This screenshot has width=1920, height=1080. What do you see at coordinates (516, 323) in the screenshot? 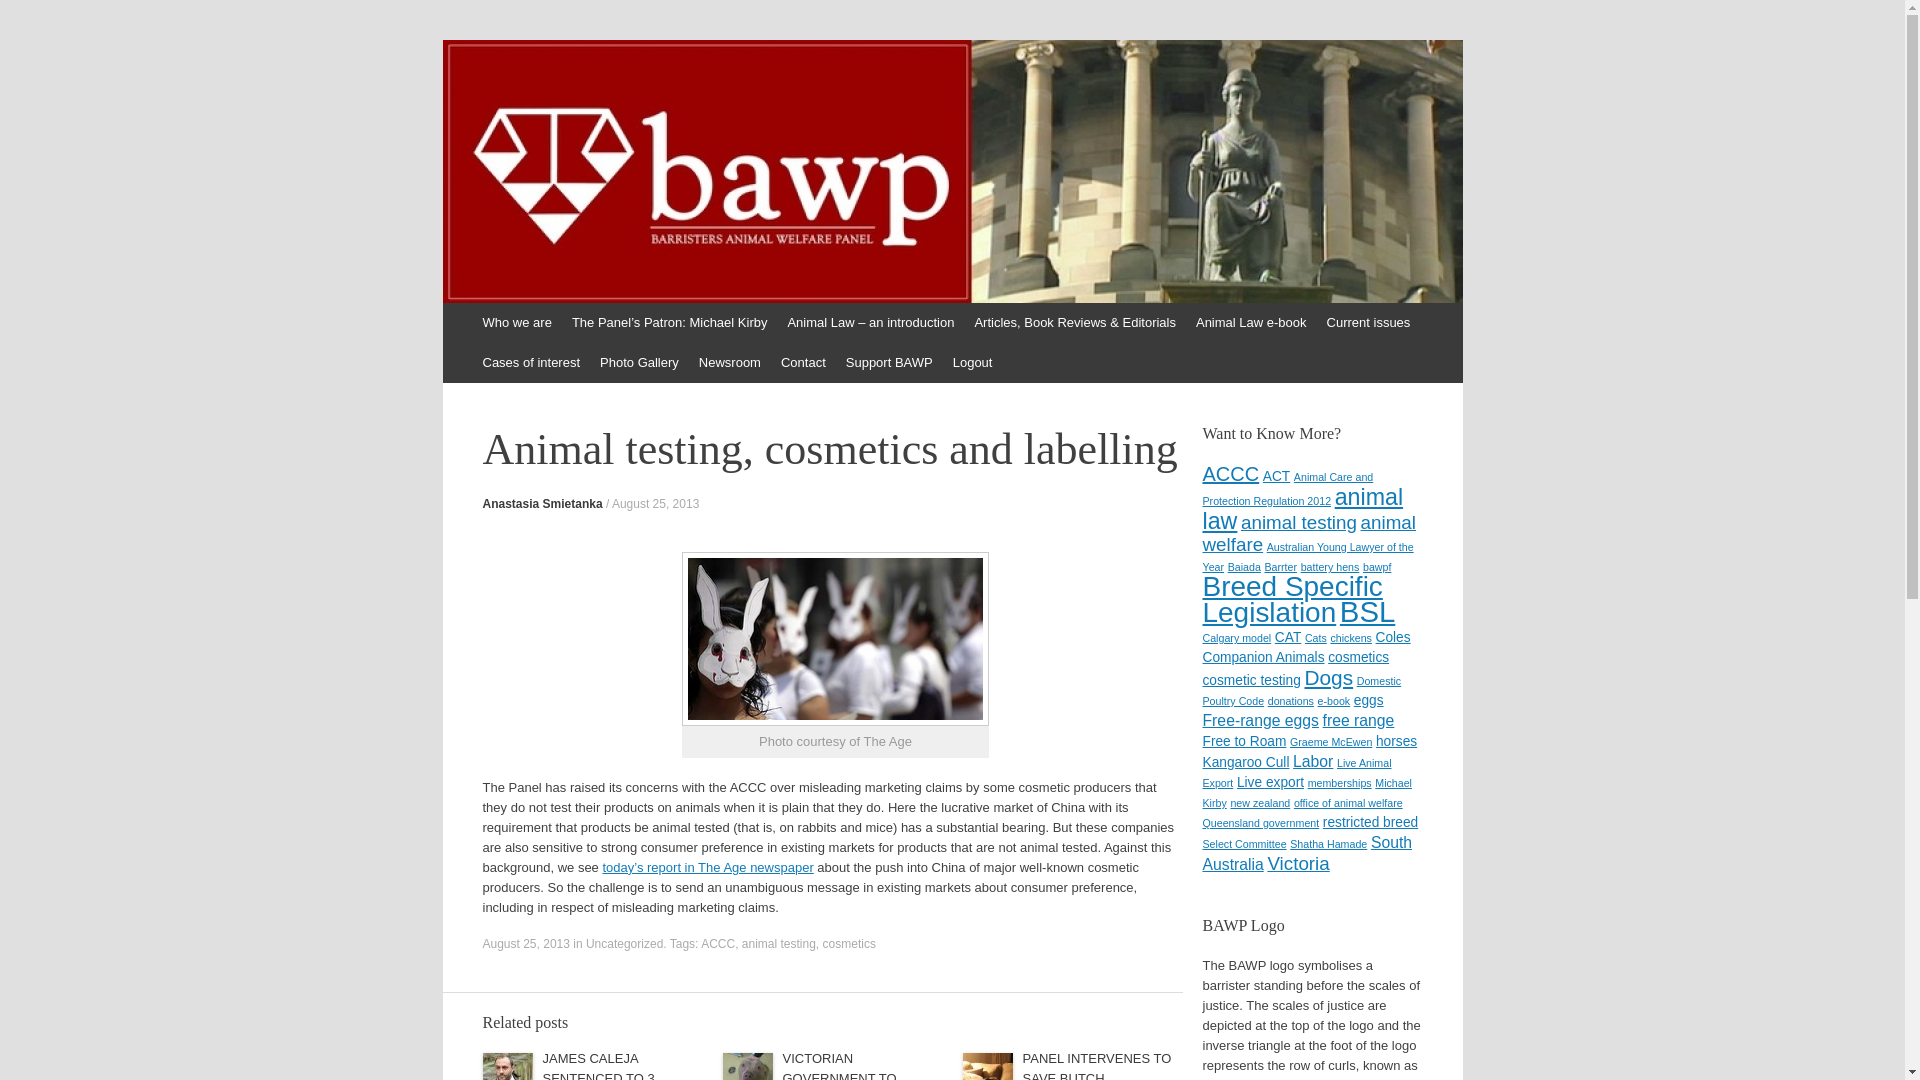
I see `Who we are` at bounding box center [516, 323].